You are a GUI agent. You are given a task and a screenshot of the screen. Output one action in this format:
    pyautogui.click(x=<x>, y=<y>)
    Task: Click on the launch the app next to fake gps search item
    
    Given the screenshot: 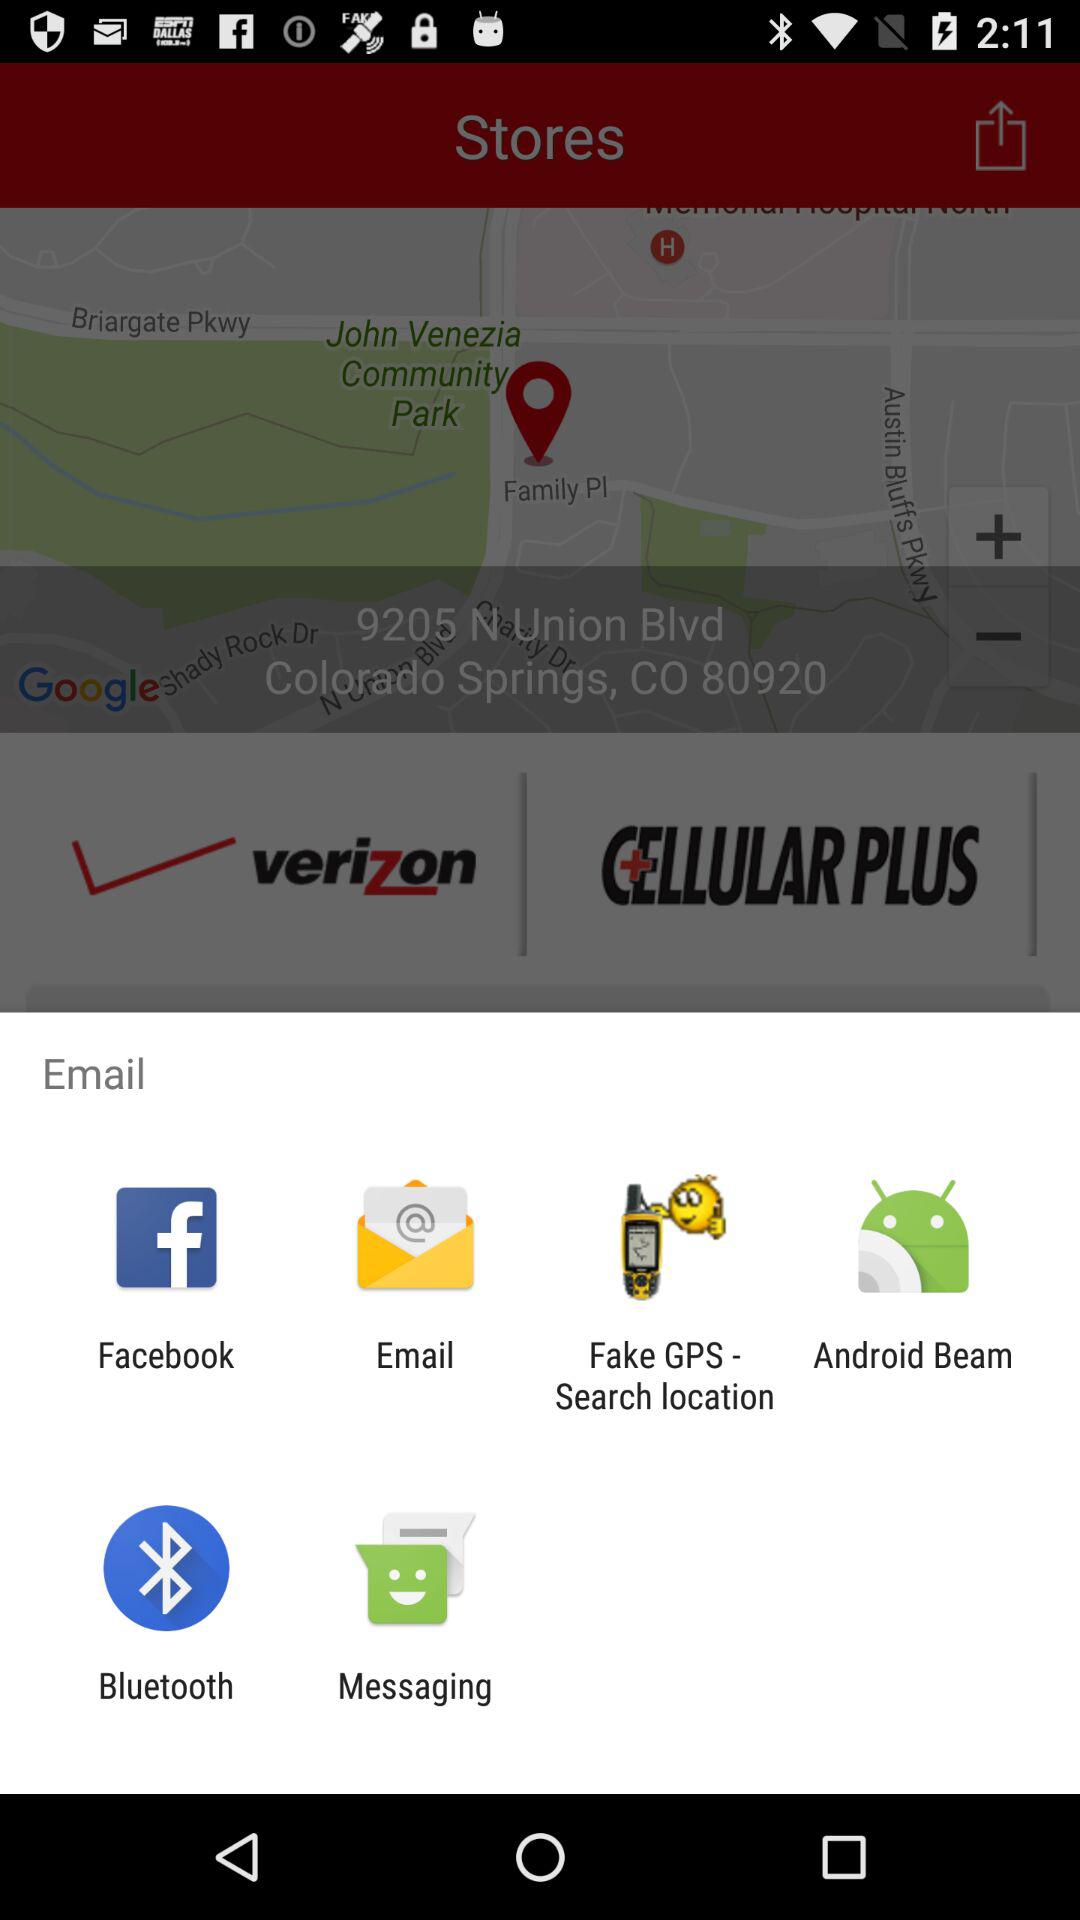 What is the action you would take?
    pyautogui.click(x=912, y=1375)
    